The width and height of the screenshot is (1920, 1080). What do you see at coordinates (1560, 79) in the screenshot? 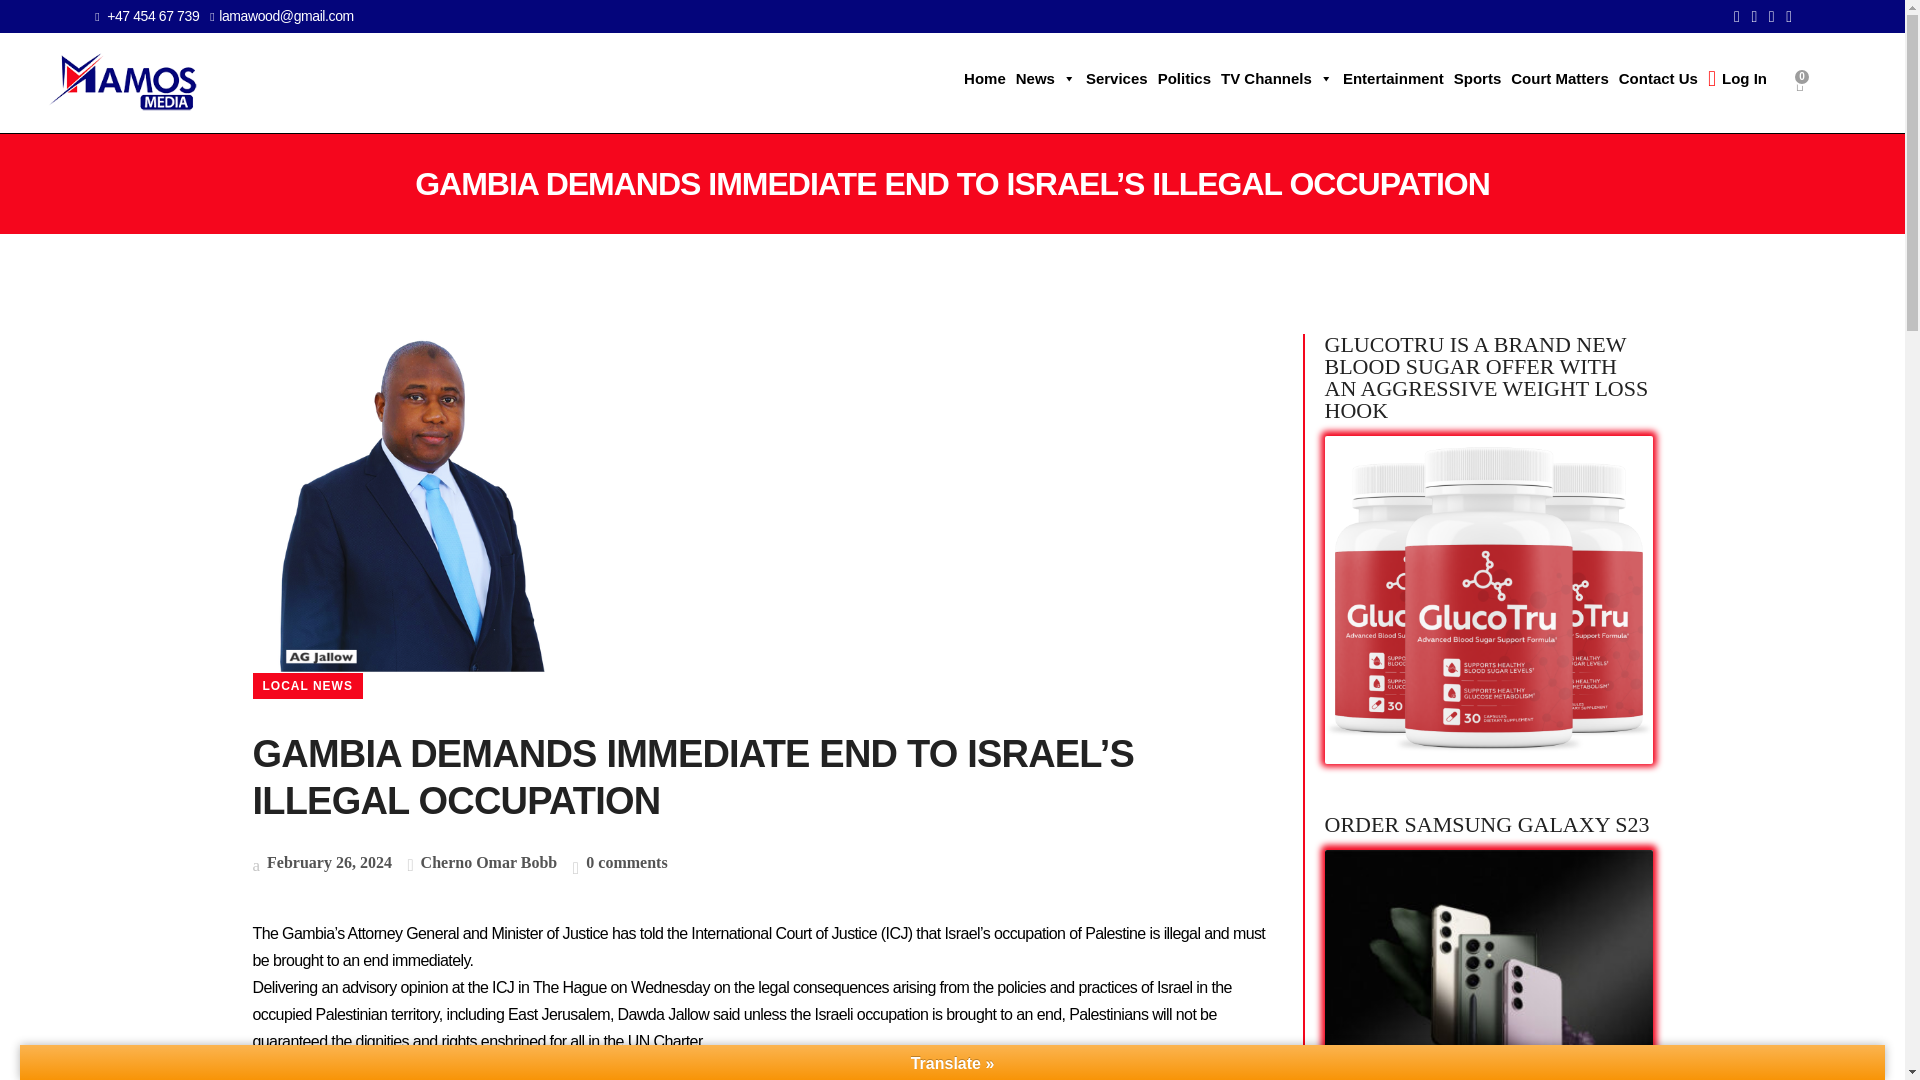
I see `Court Matters` at bounding box center [1560, 79].